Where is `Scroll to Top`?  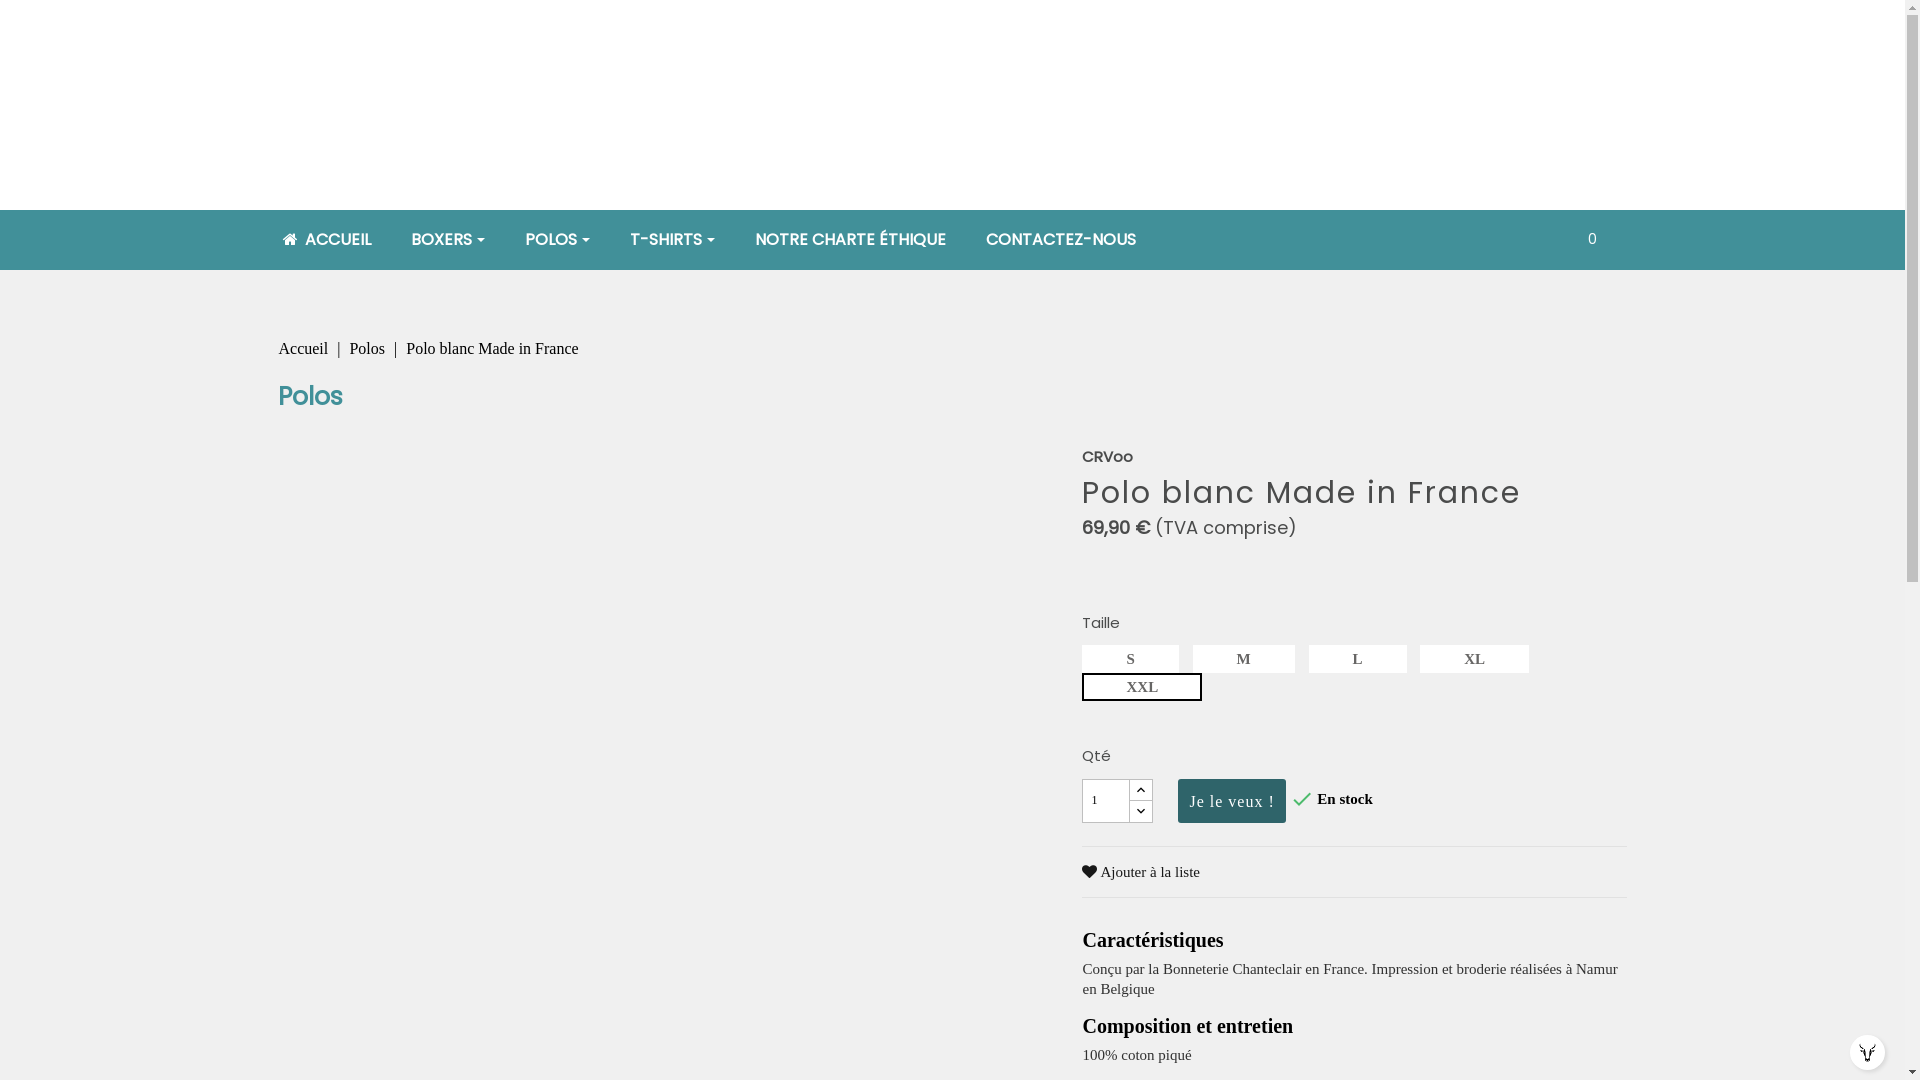
Scroll to Top is located at coordinates (1868, 1052).